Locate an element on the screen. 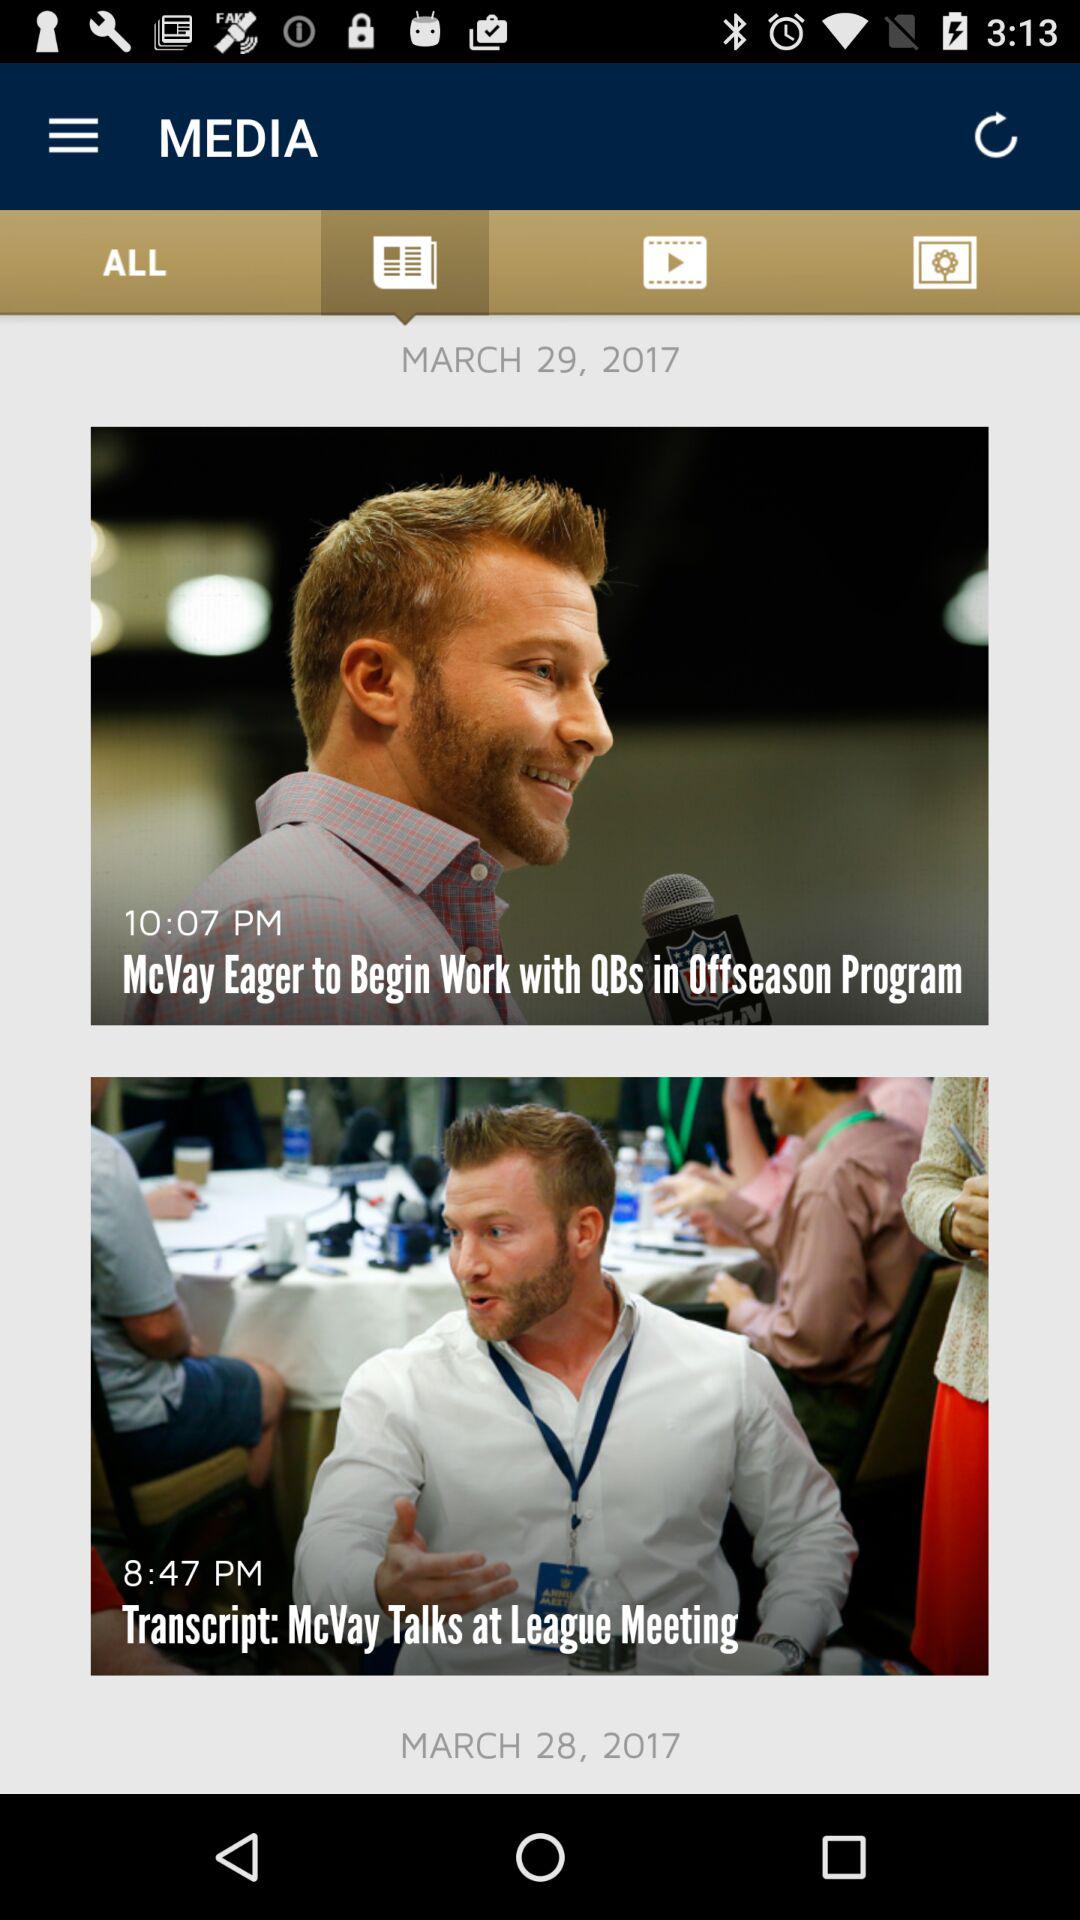  launch the 8:47 pm item is located at coordinates (193, 1571).